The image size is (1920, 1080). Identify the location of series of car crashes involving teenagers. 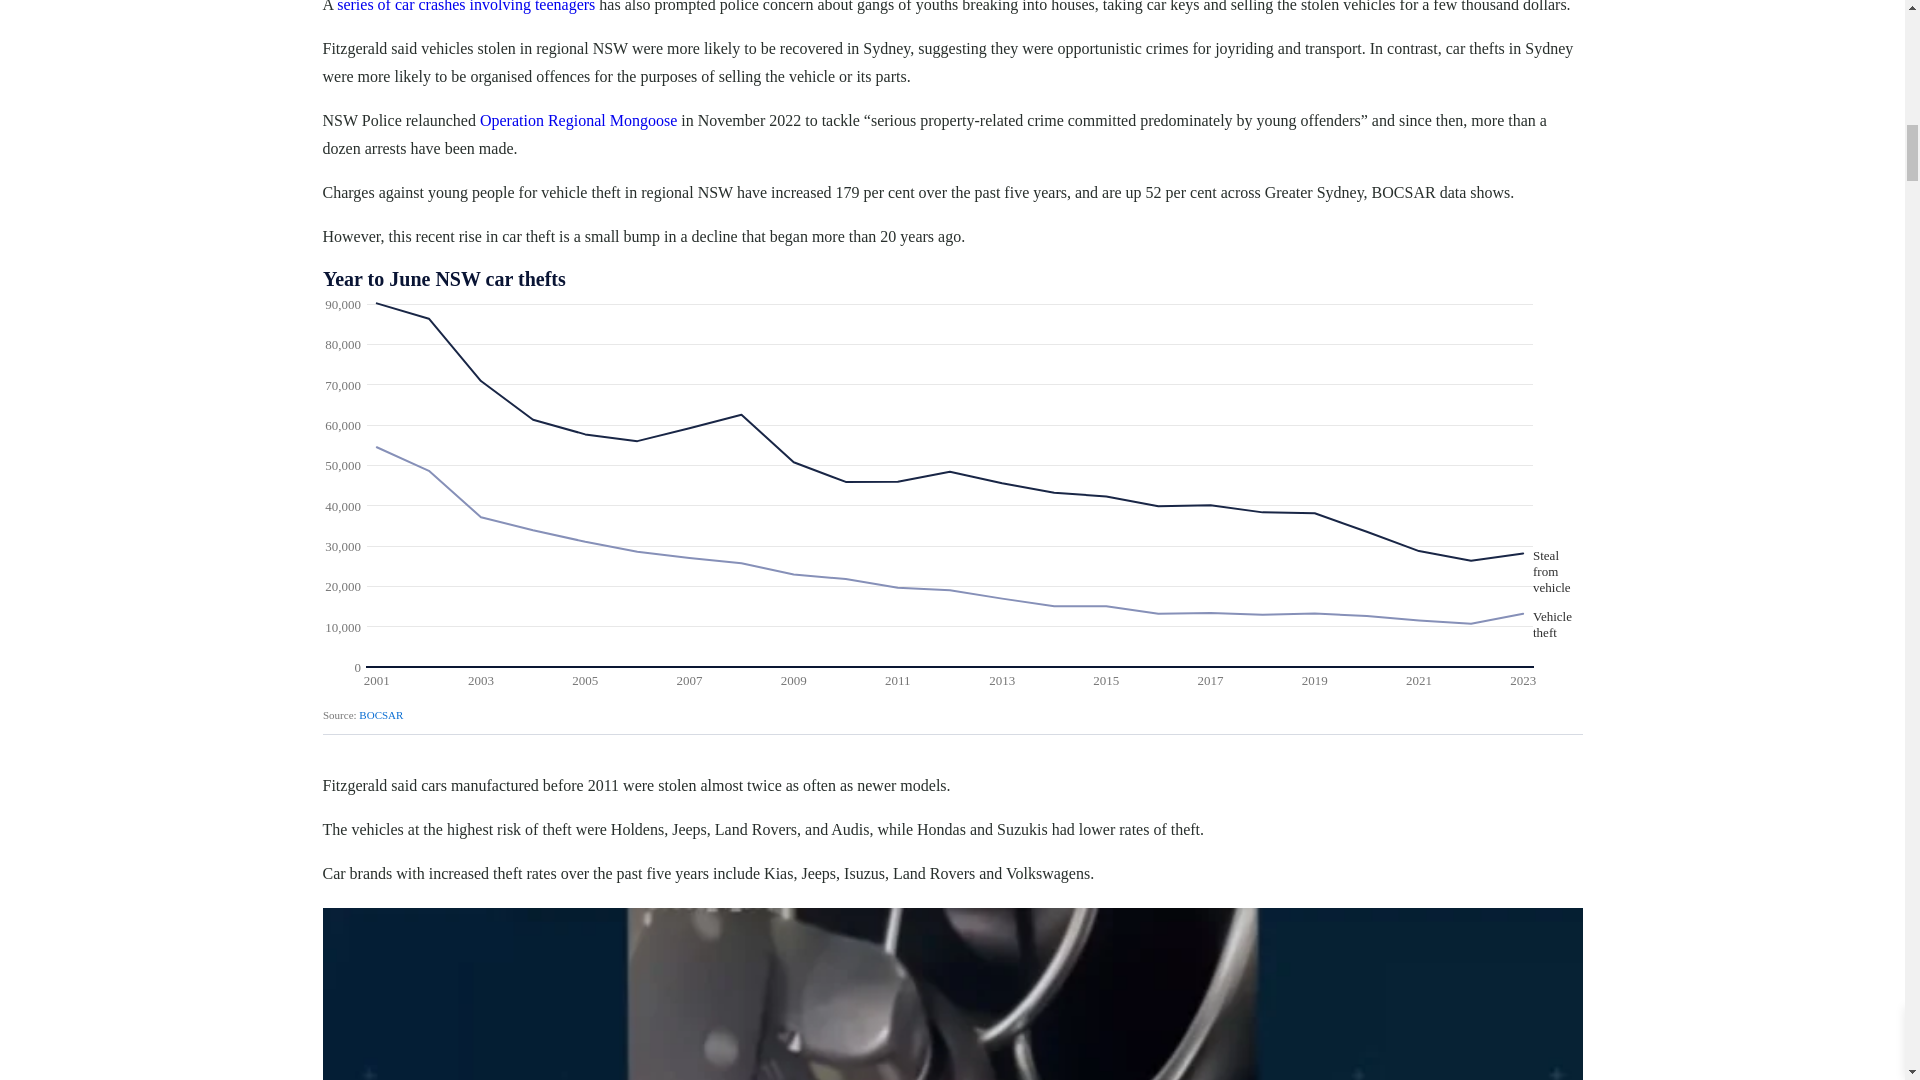
(466, 6).